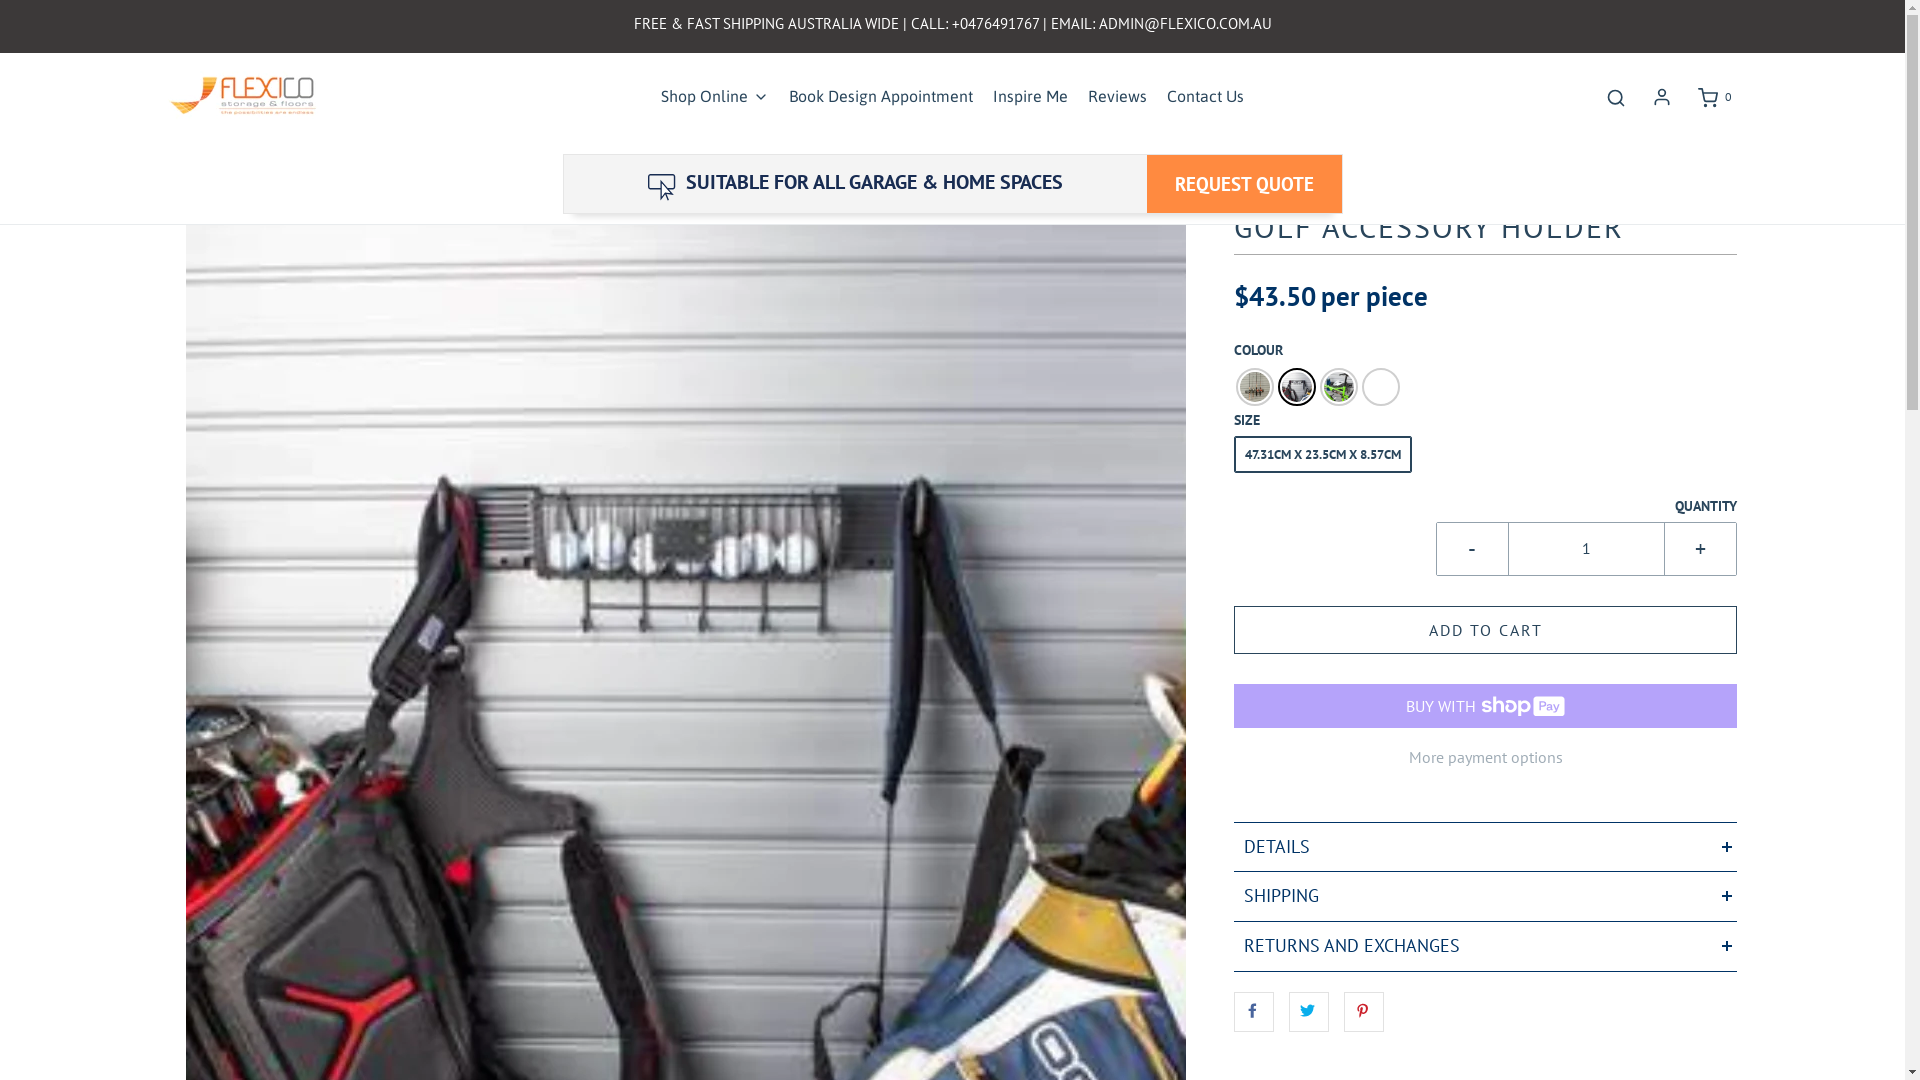 This screenshot has width=1920, height=1080. What do you see at coordinates (1472, 549) in the screenshot?
I see `-` at bounding box center [1472, 549].